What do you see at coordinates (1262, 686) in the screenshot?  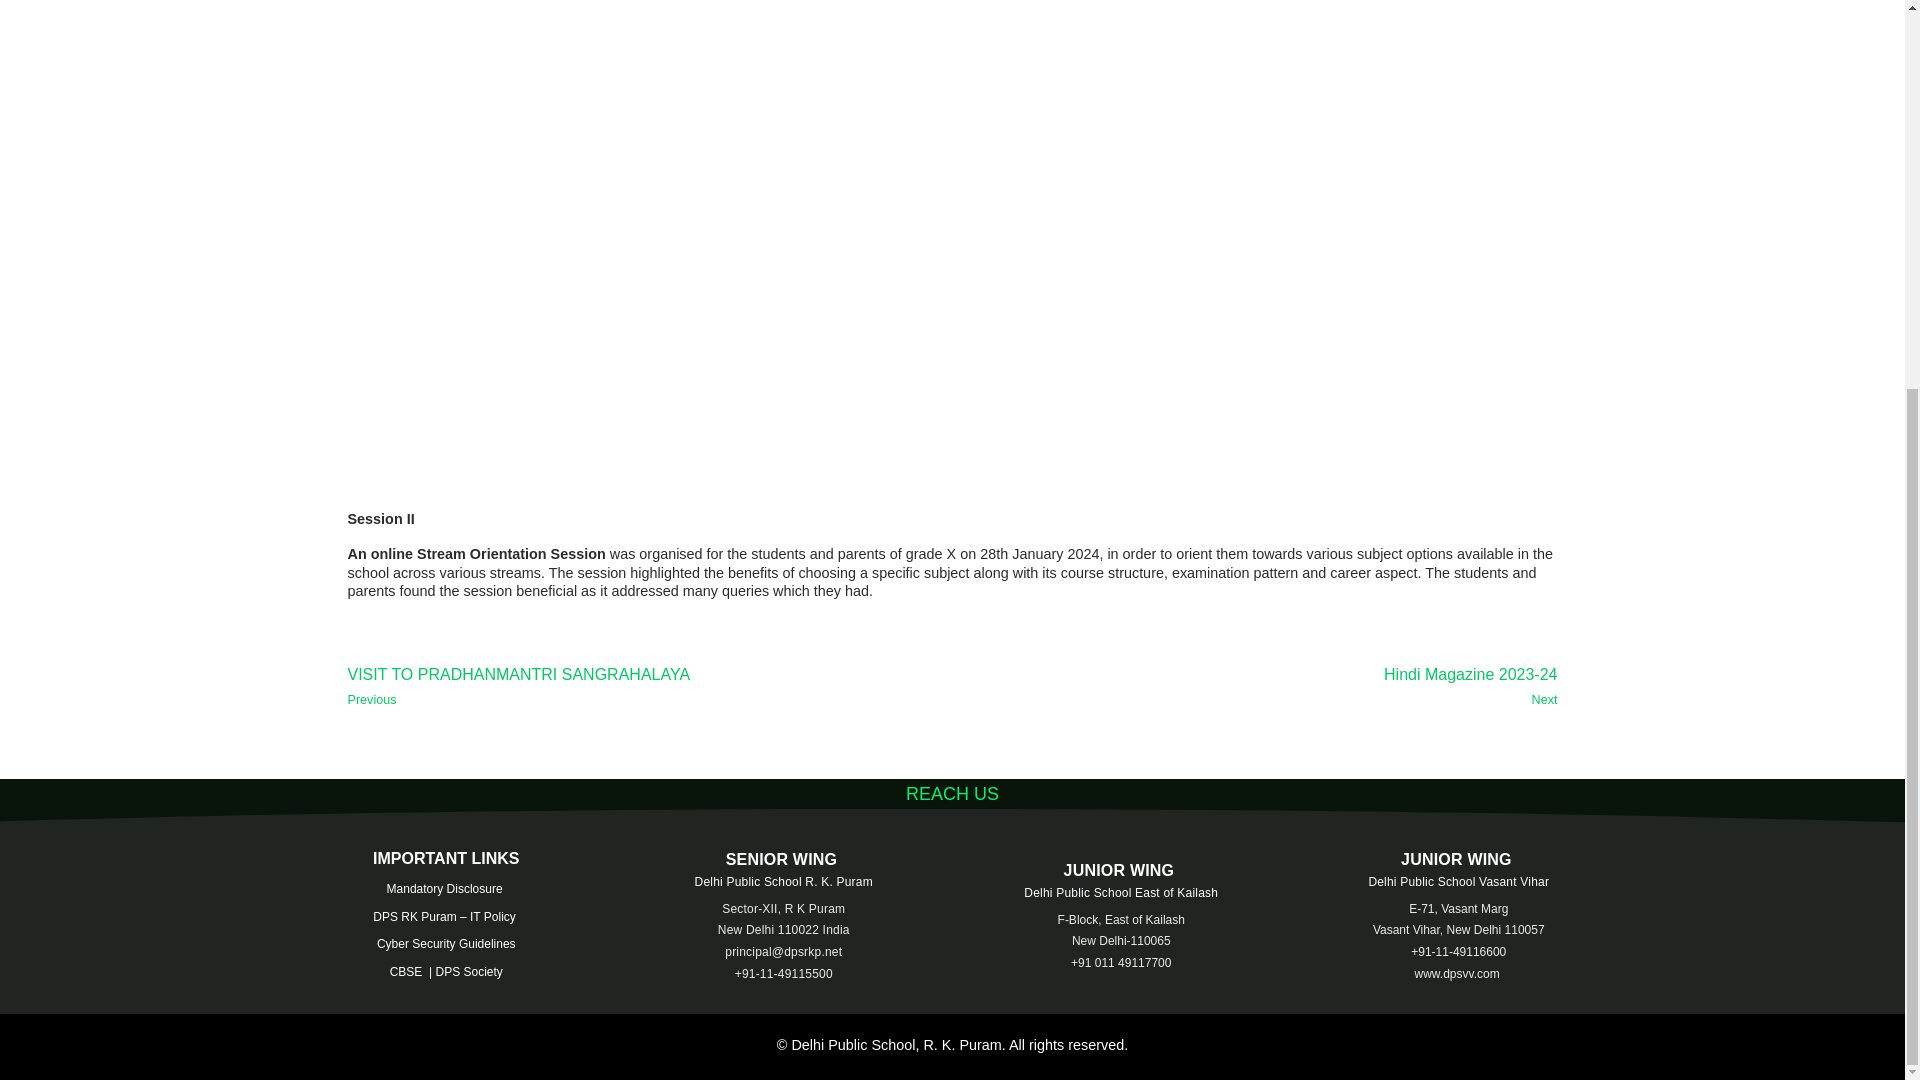 I see `Hindi Magazine 2023-24` at bounding box center [1262, 686].